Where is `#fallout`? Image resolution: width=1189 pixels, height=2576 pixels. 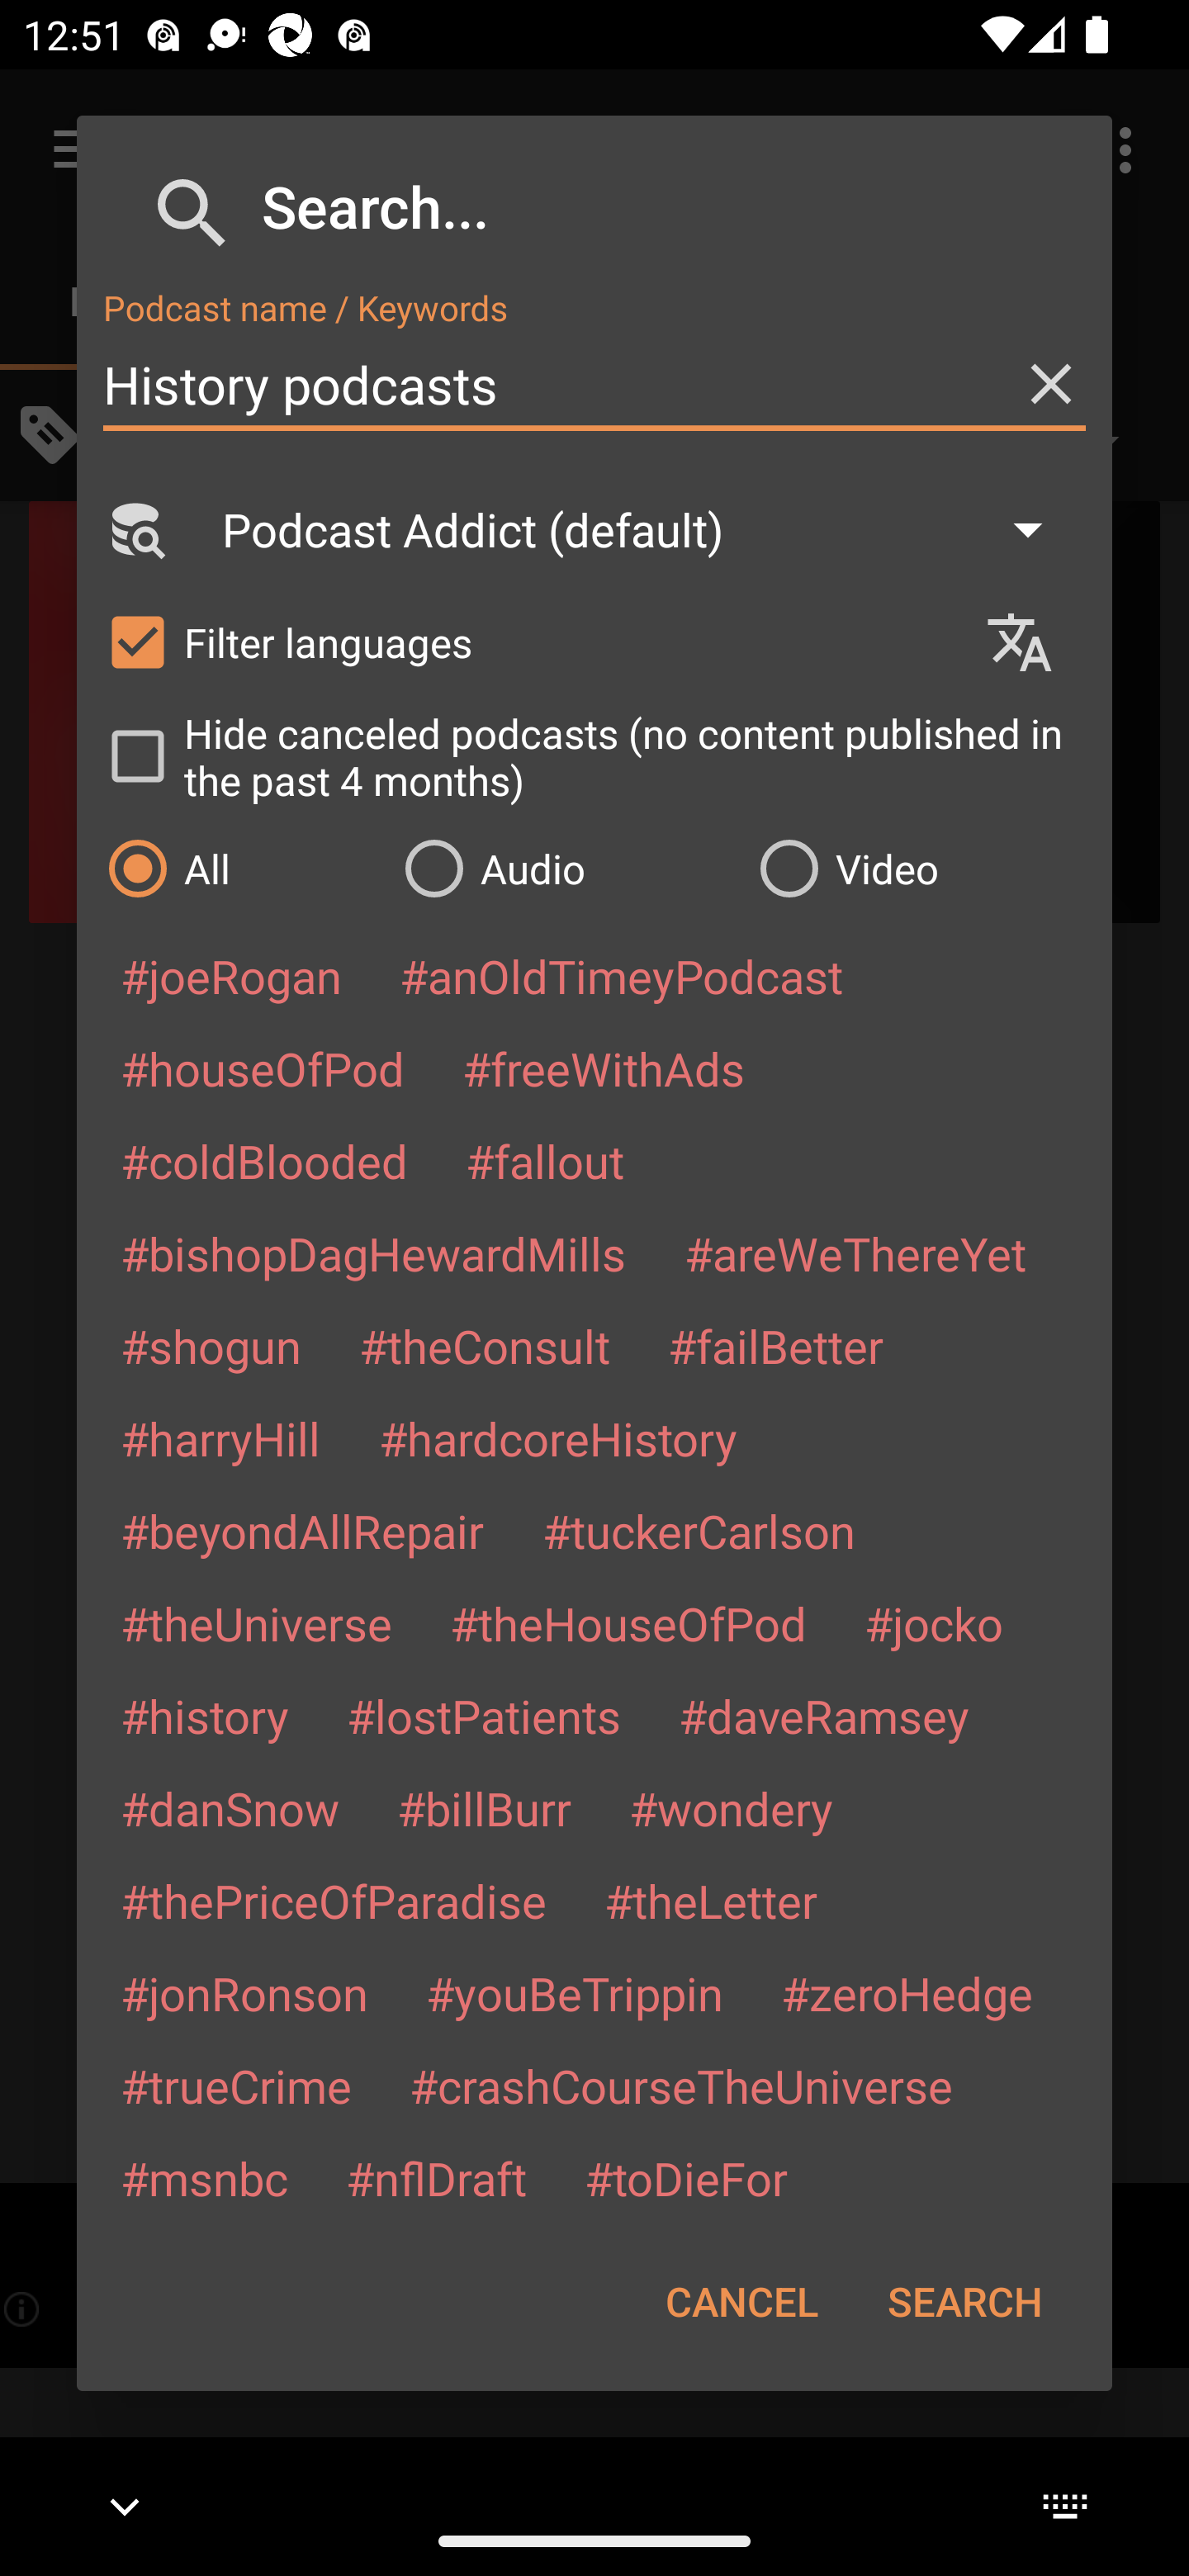
#fallout is located at coordinates (545, 1160).